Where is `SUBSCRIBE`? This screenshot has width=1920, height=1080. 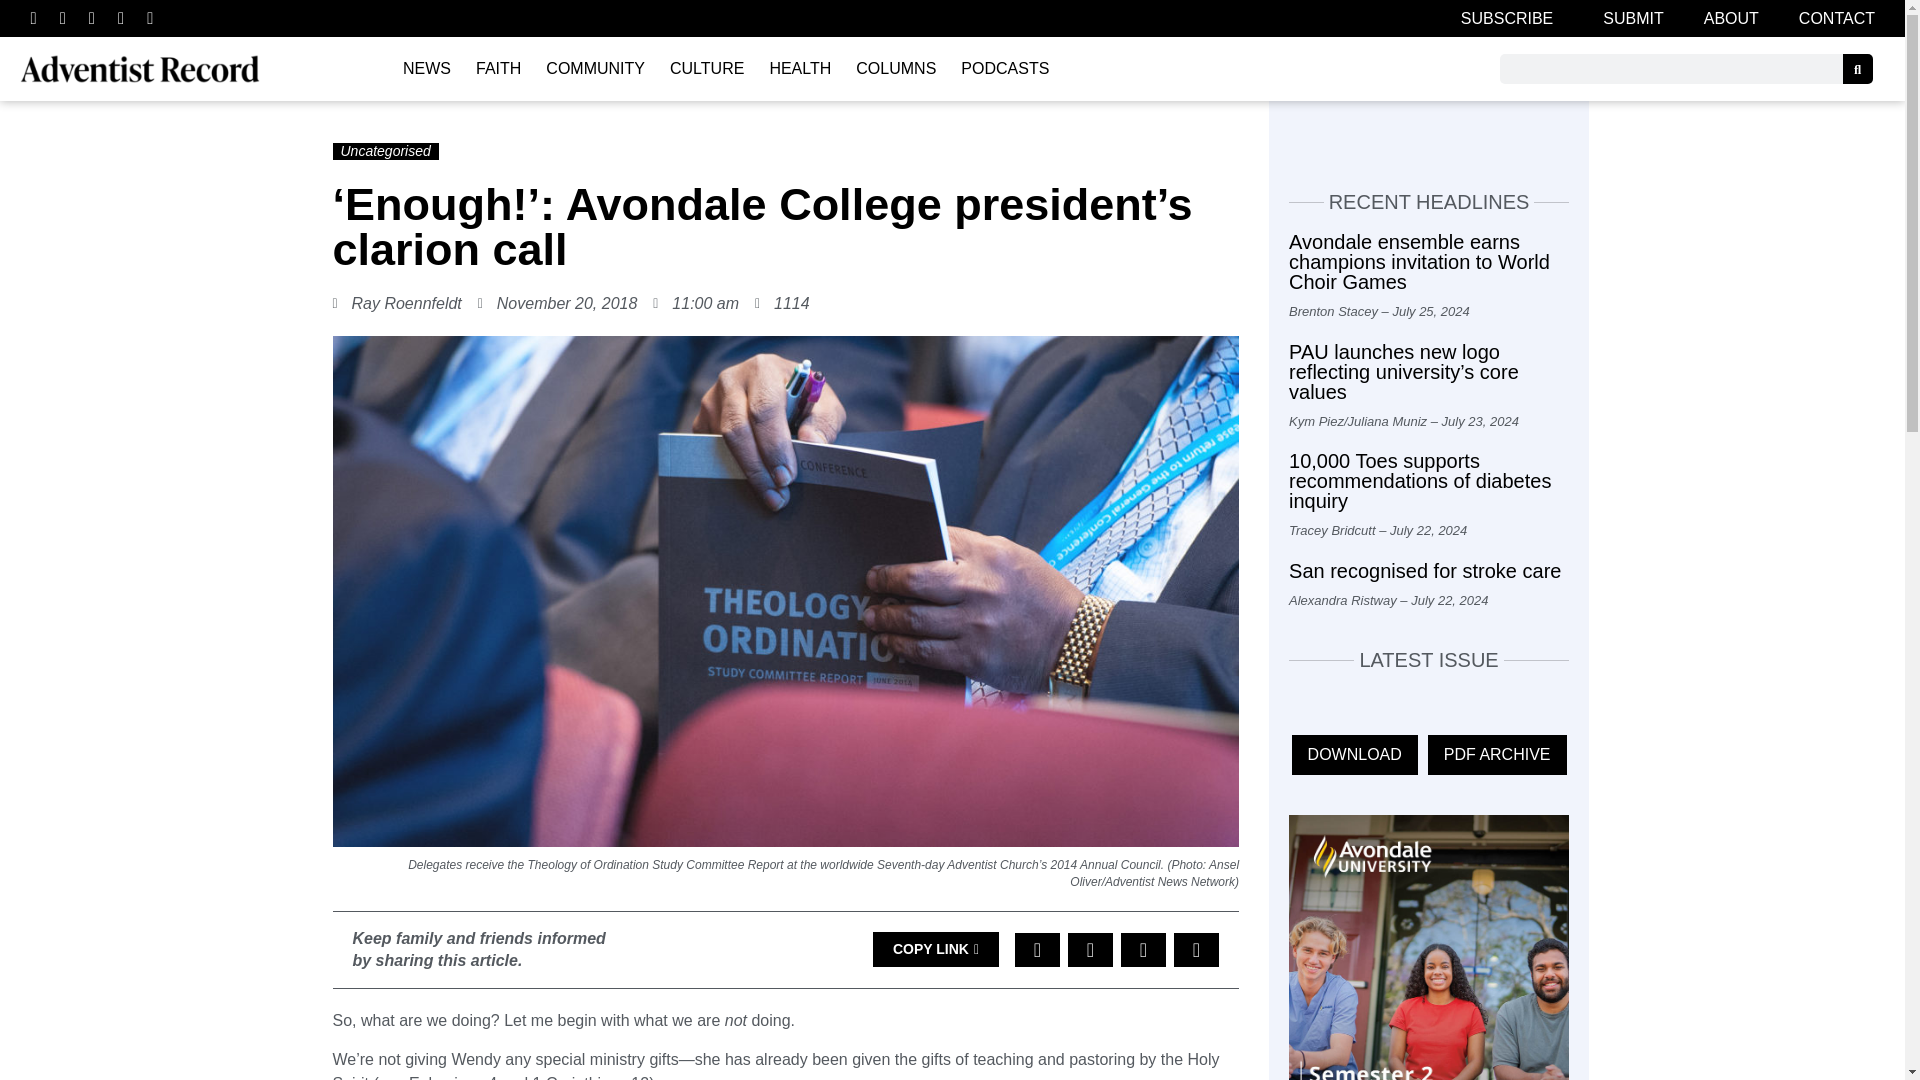
SUBSCRIBE is located at coordinates (1512, 18).